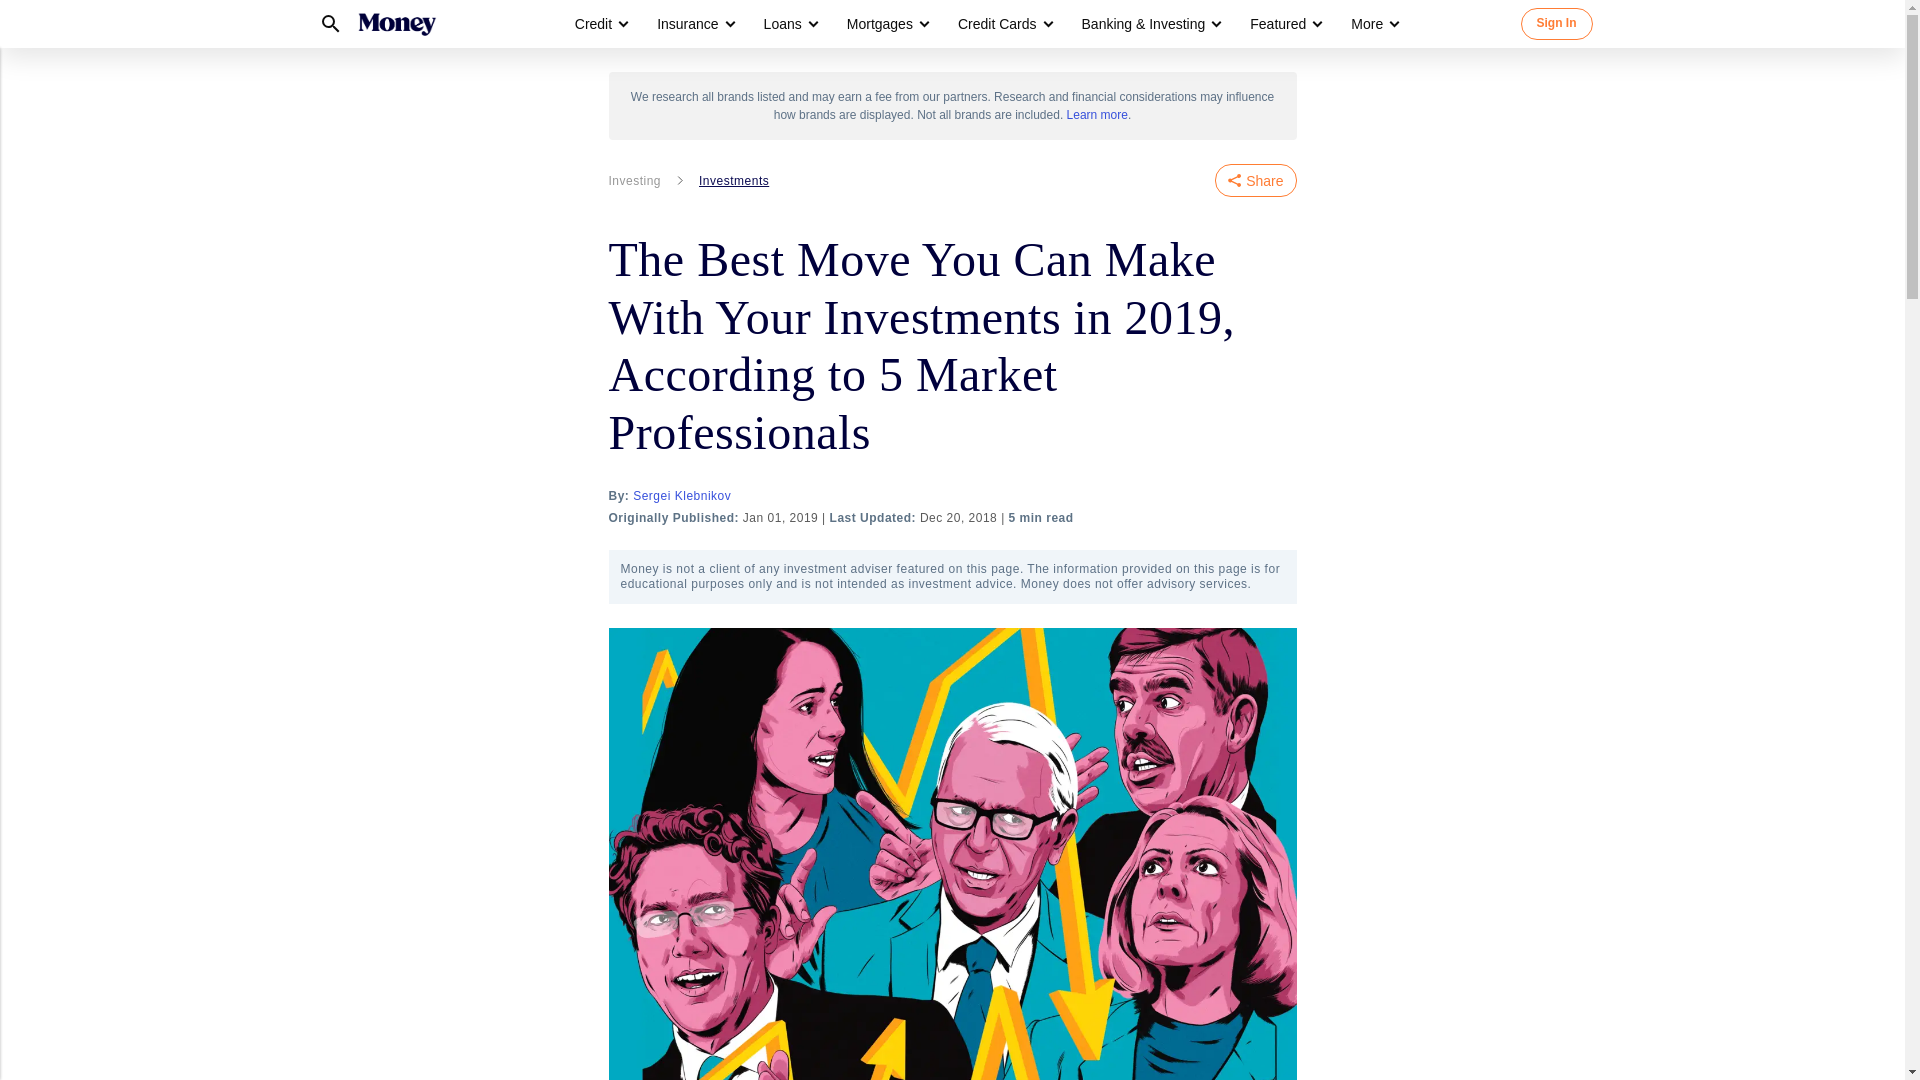 Image resolution: width=1920 pixels, height=1080 pixels. What do you see at coordinates (783, 24) in the screenshot?
I see `Loans` at bounding box center [783, 24].